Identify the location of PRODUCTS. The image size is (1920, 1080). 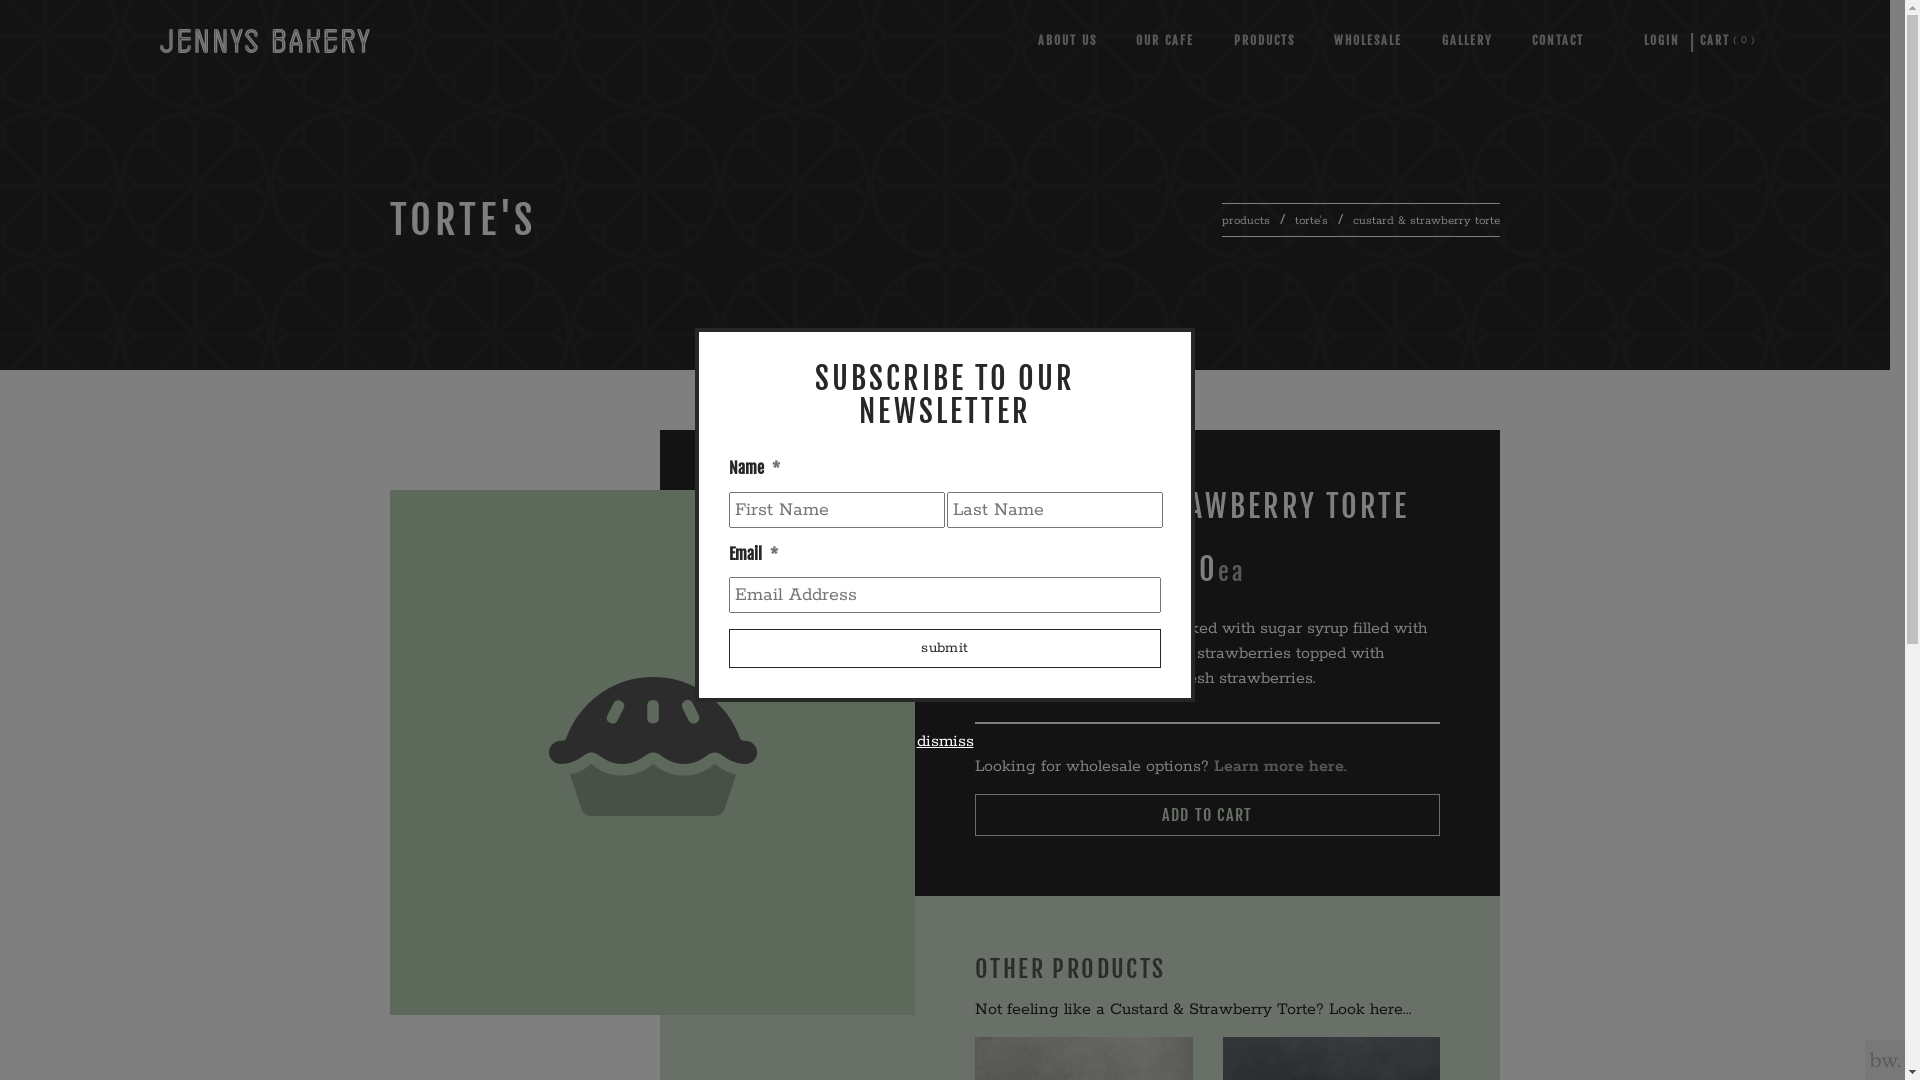
(1264, 40).